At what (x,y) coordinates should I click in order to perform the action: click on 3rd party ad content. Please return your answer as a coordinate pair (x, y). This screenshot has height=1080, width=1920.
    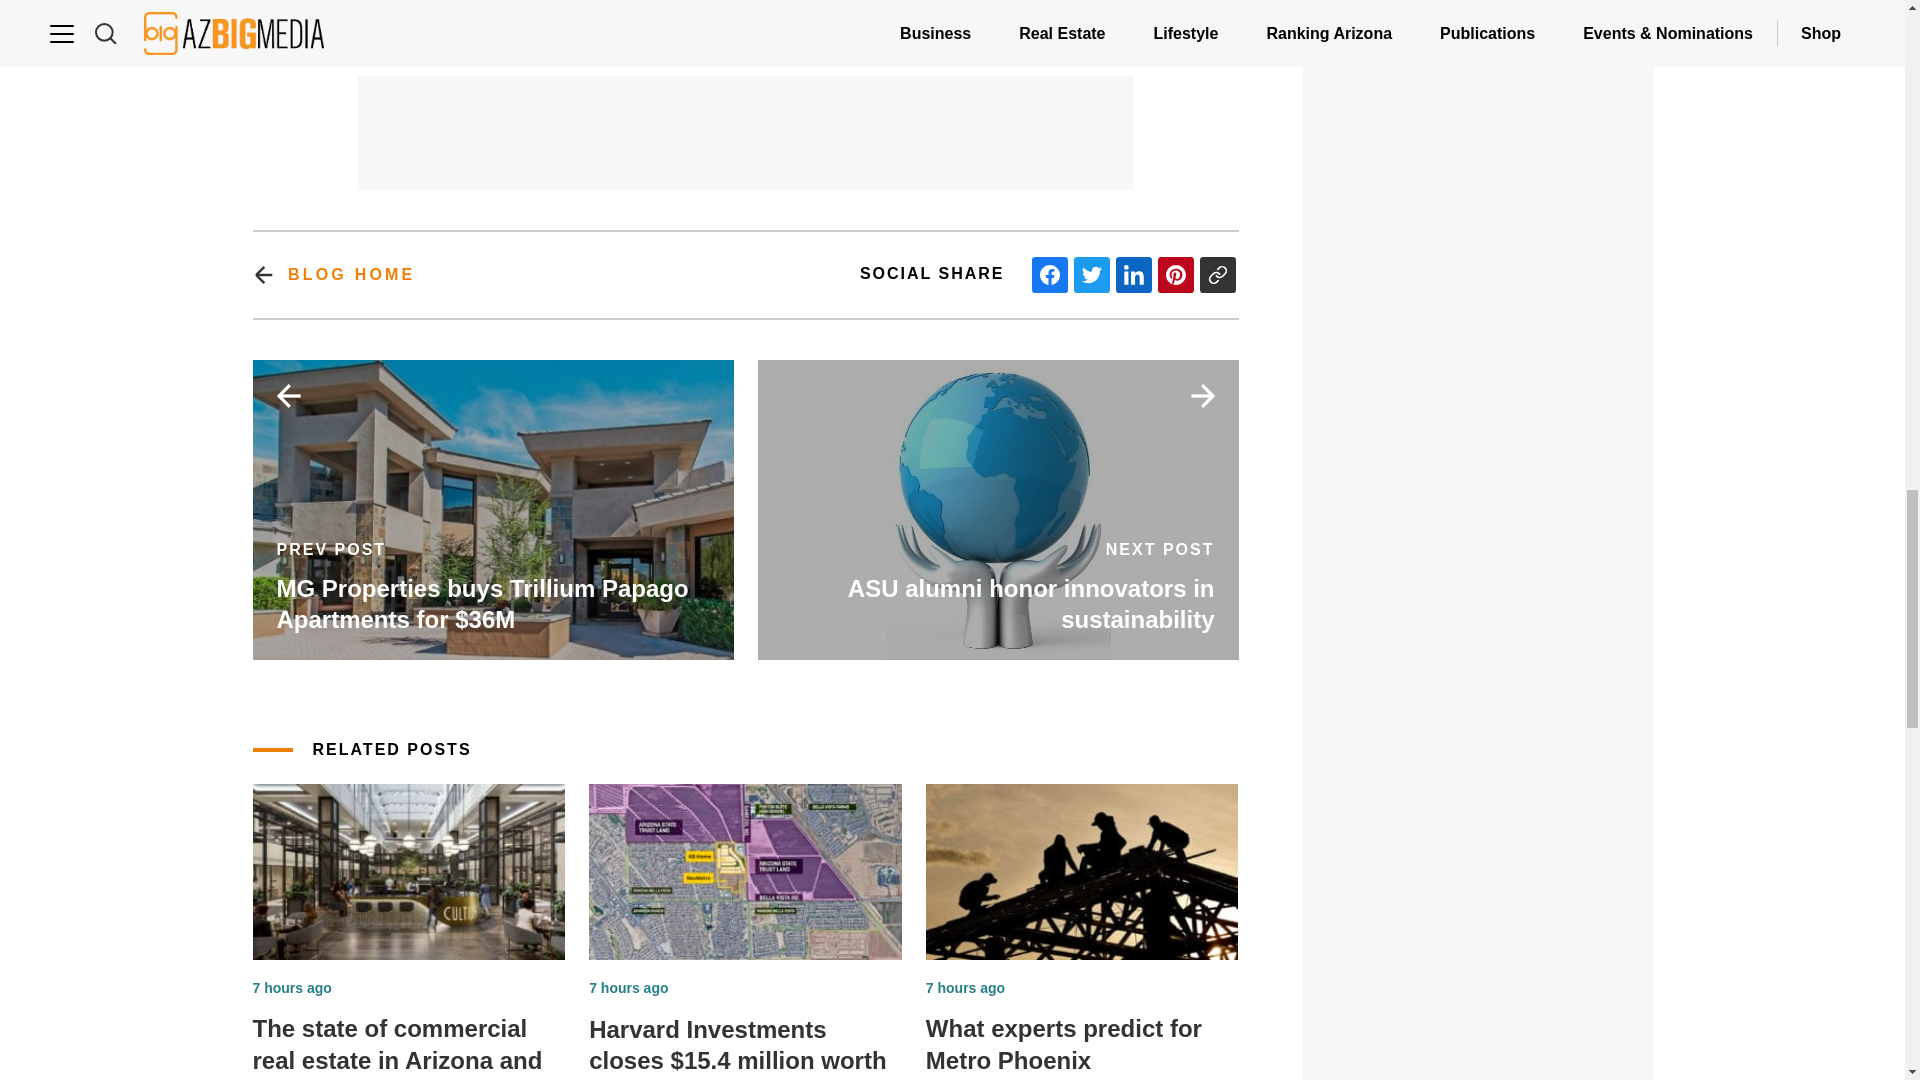
    Looking at the image, I should click on (746, 120).